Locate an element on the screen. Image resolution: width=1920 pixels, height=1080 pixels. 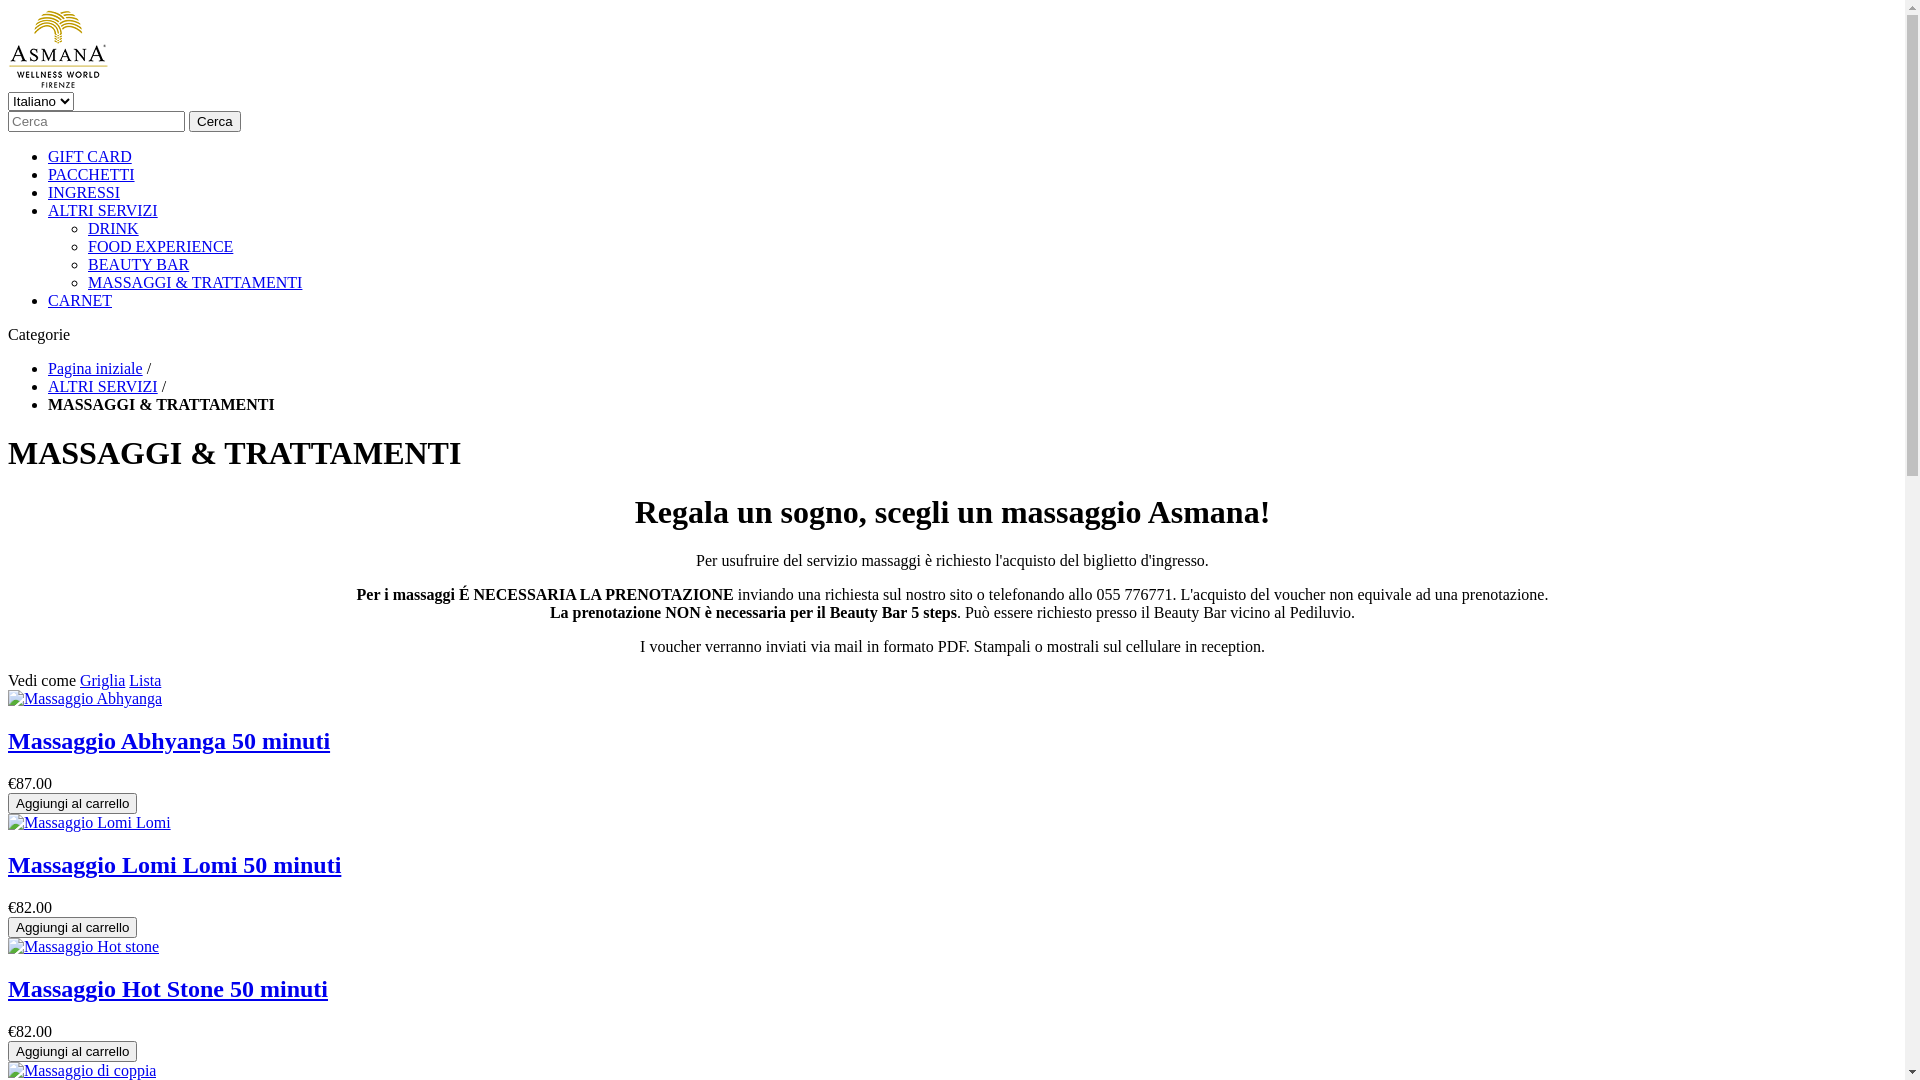
Pagina iniziale is located at coordinates (96, 368).